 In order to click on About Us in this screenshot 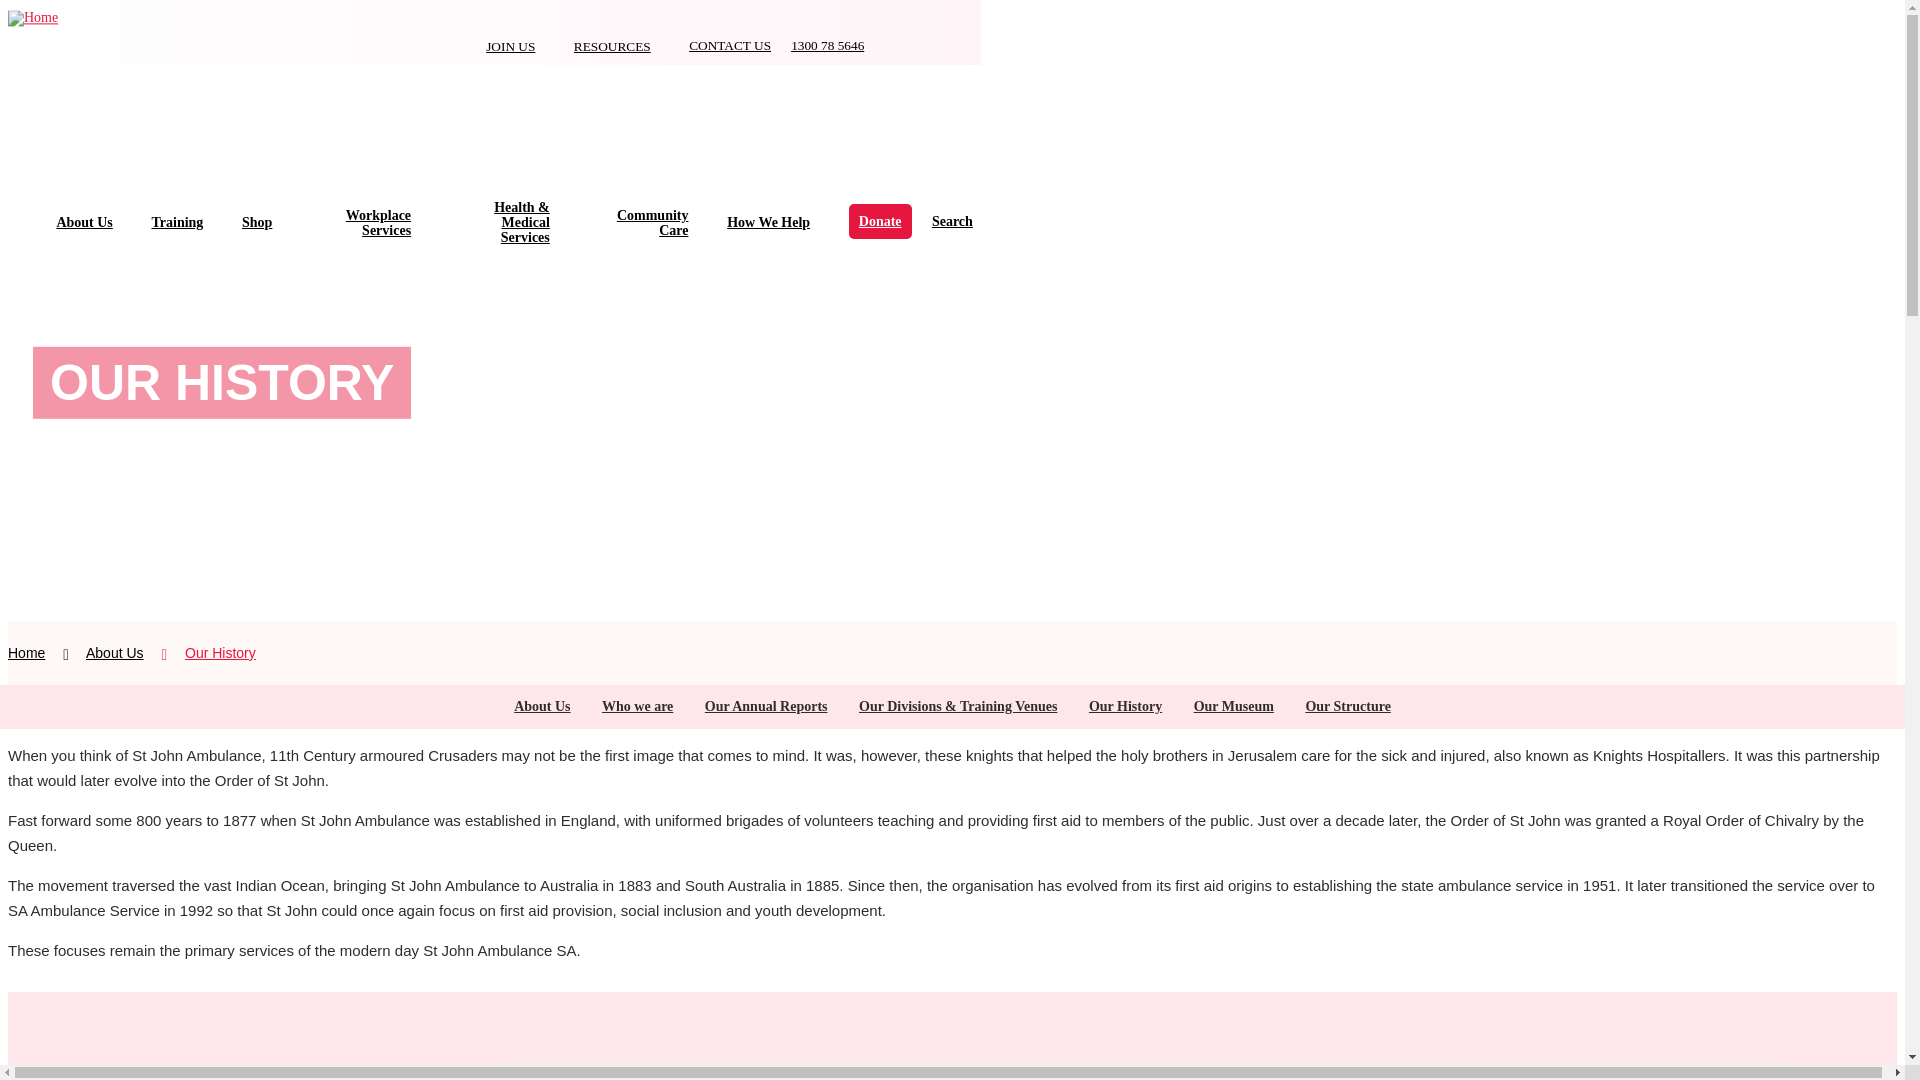, I will do `click(83, 222)`.